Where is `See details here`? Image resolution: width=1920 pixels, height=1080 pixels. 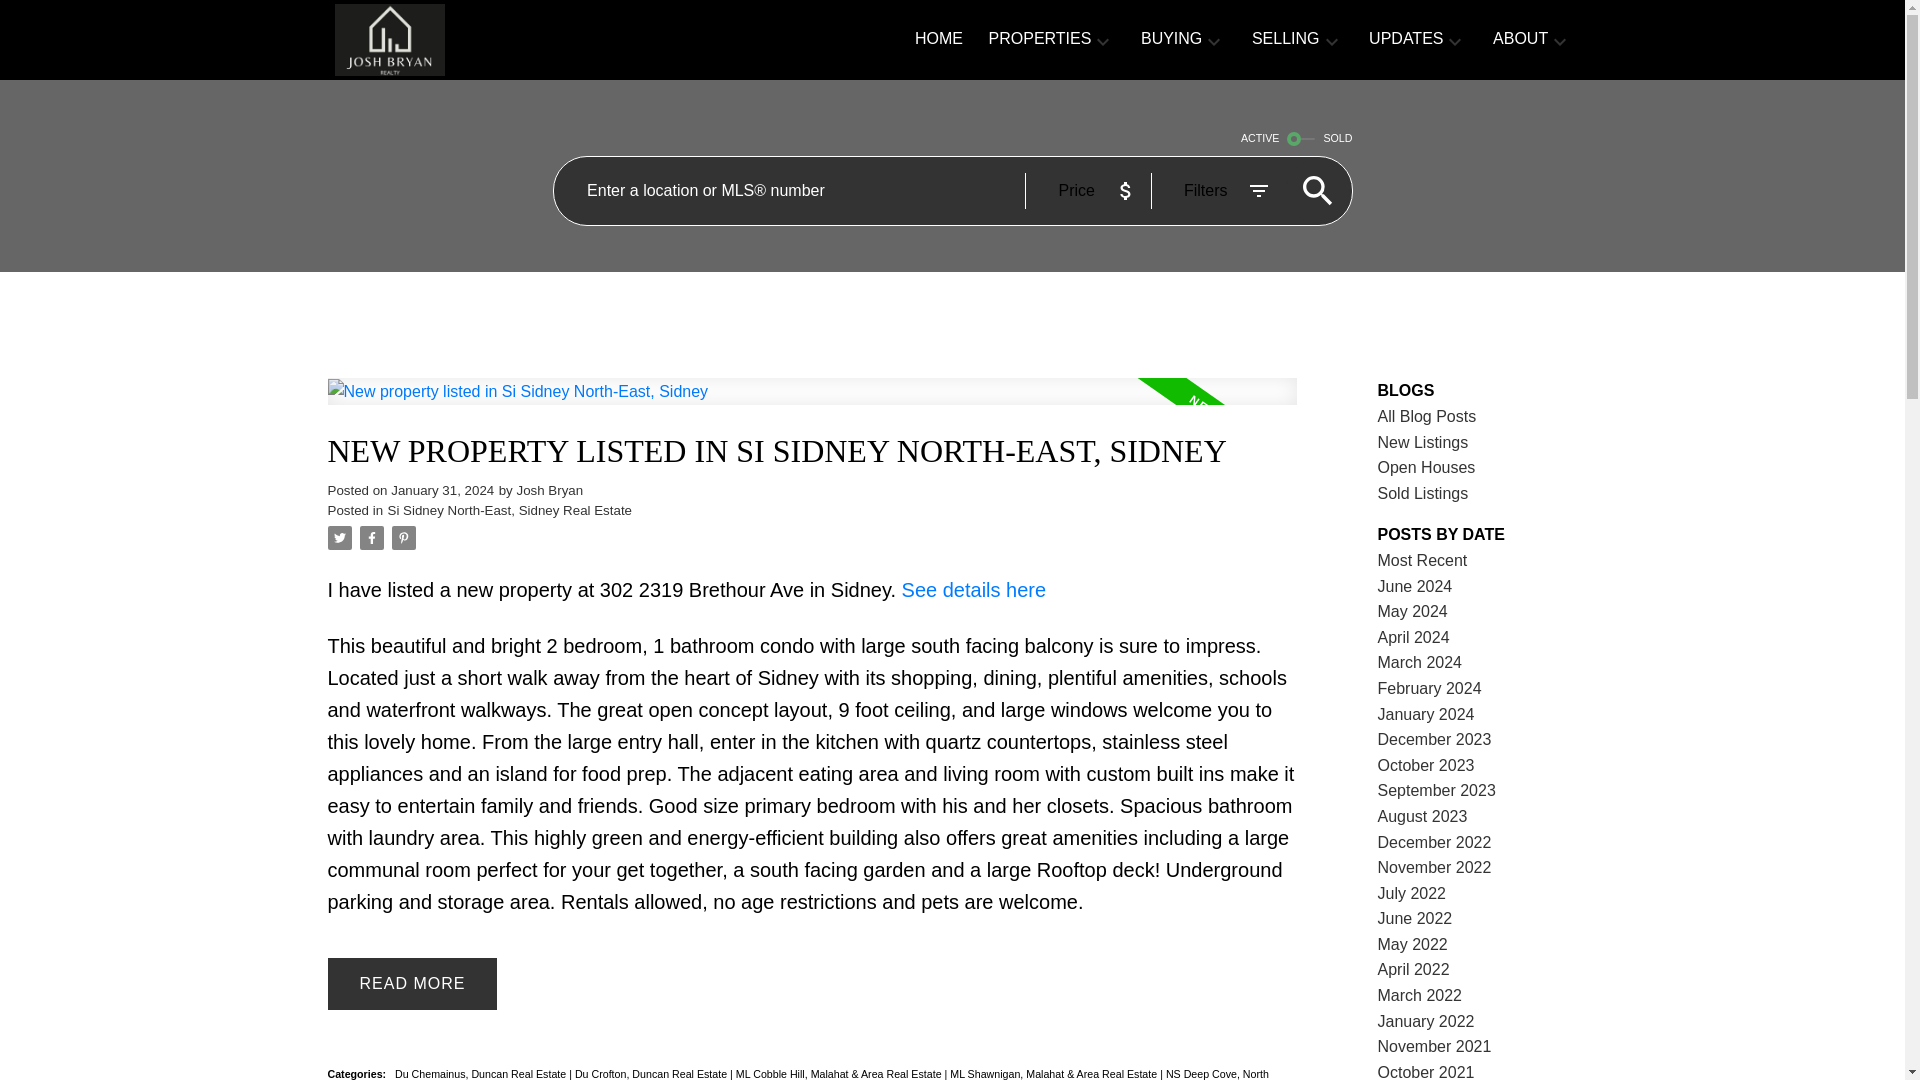 See details here is located at coordinates (974, 589).